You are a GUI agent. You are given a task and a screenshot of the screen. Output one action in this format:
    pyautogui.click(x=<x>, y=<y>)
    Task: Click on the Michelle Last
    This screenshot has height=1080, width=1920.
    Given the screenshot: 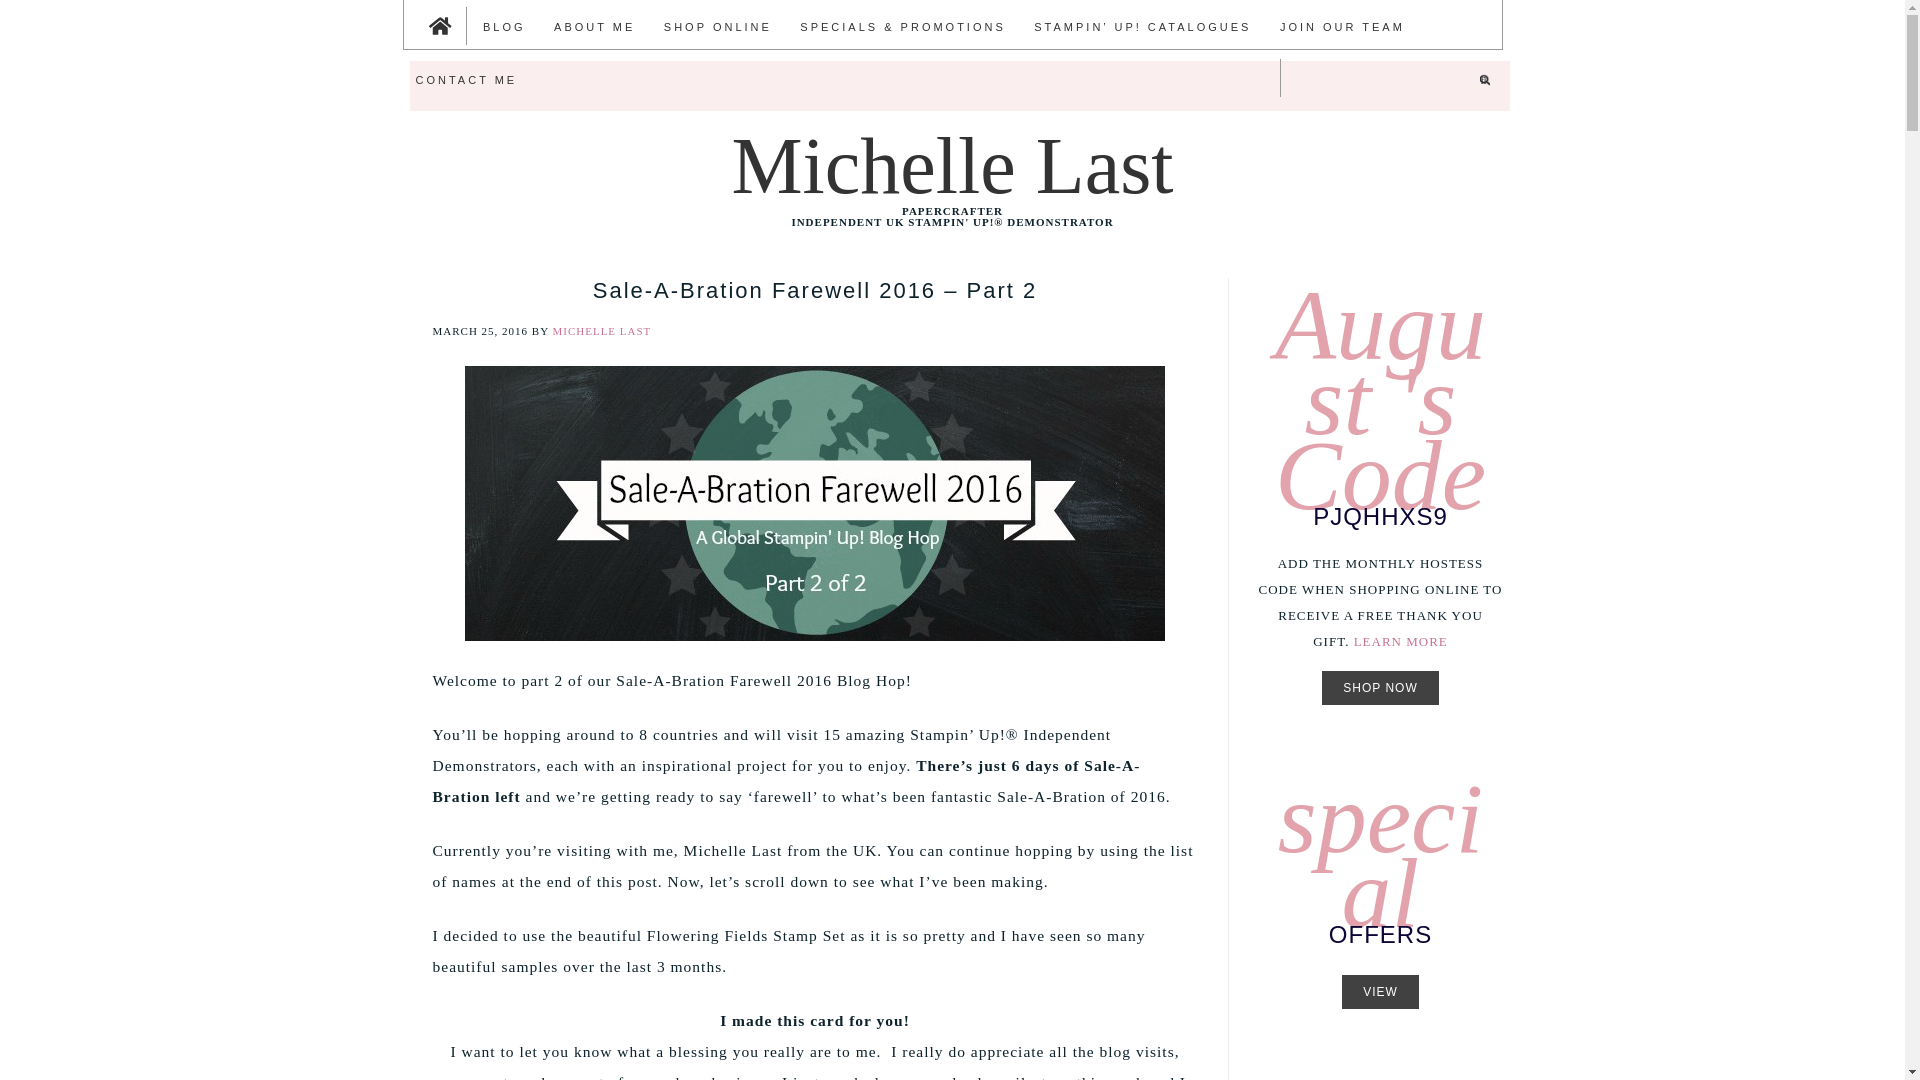 What is the action you would take?
    pyautogui.click(x=952, y=166)
    